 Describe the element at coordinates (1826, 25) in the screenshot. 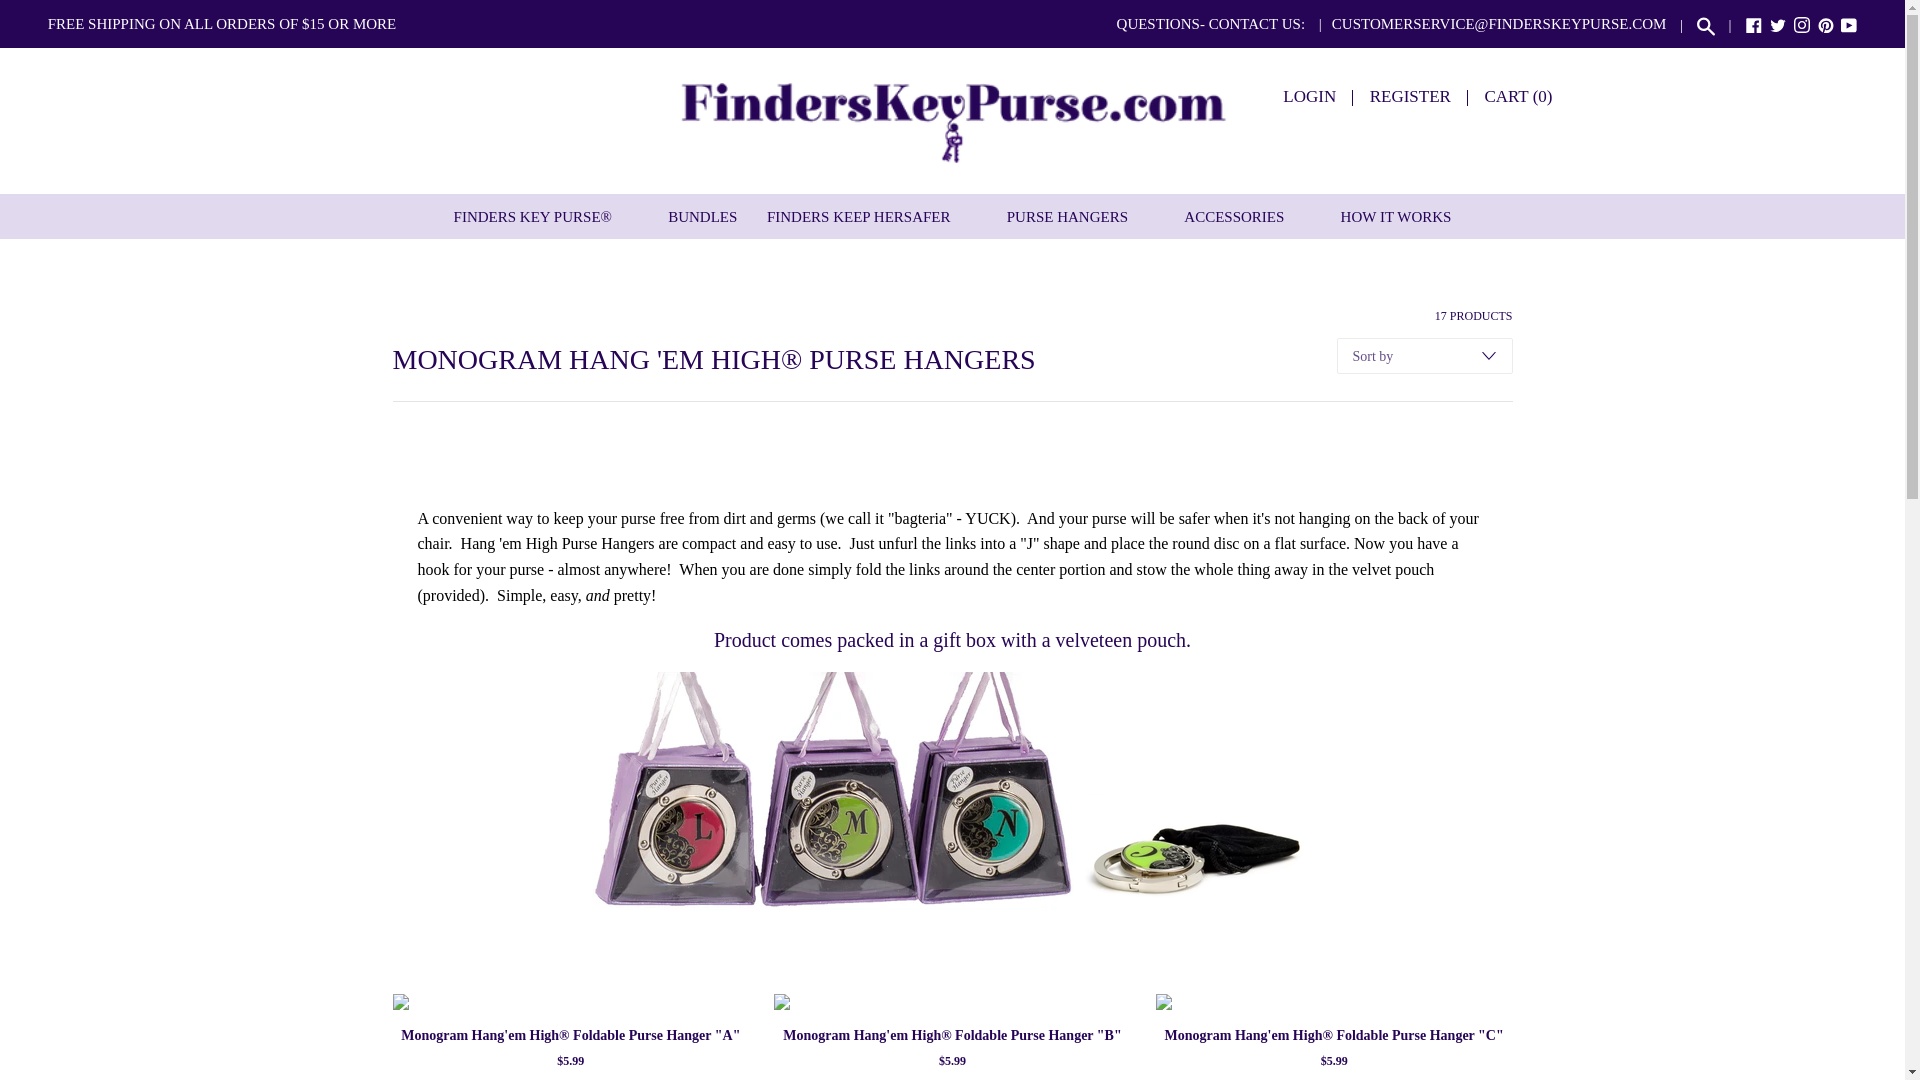

I see `Pinterest` at that location.